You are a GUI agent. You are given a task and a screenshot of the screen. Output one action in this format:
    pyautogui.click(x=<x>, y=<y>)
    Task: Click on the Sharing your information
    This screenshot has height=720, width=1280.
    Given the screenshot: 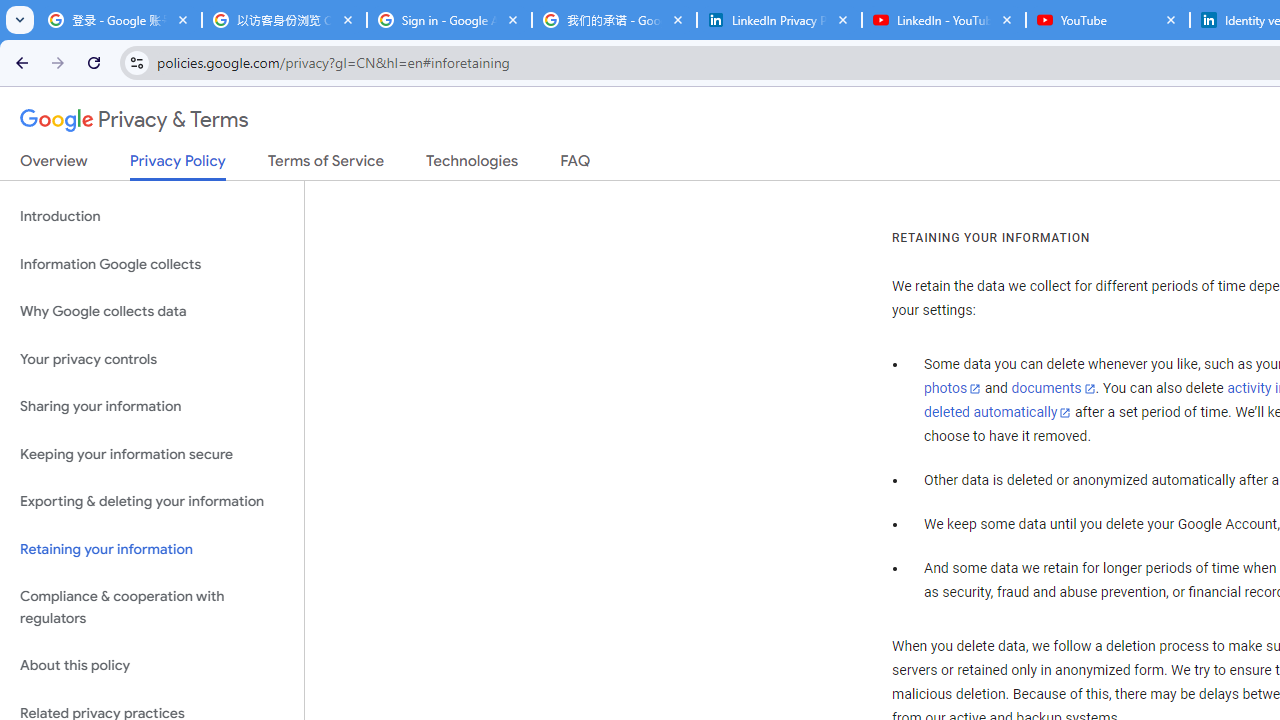 What is the action you would take?
    pyautogui.click(x=152, y=407)
    